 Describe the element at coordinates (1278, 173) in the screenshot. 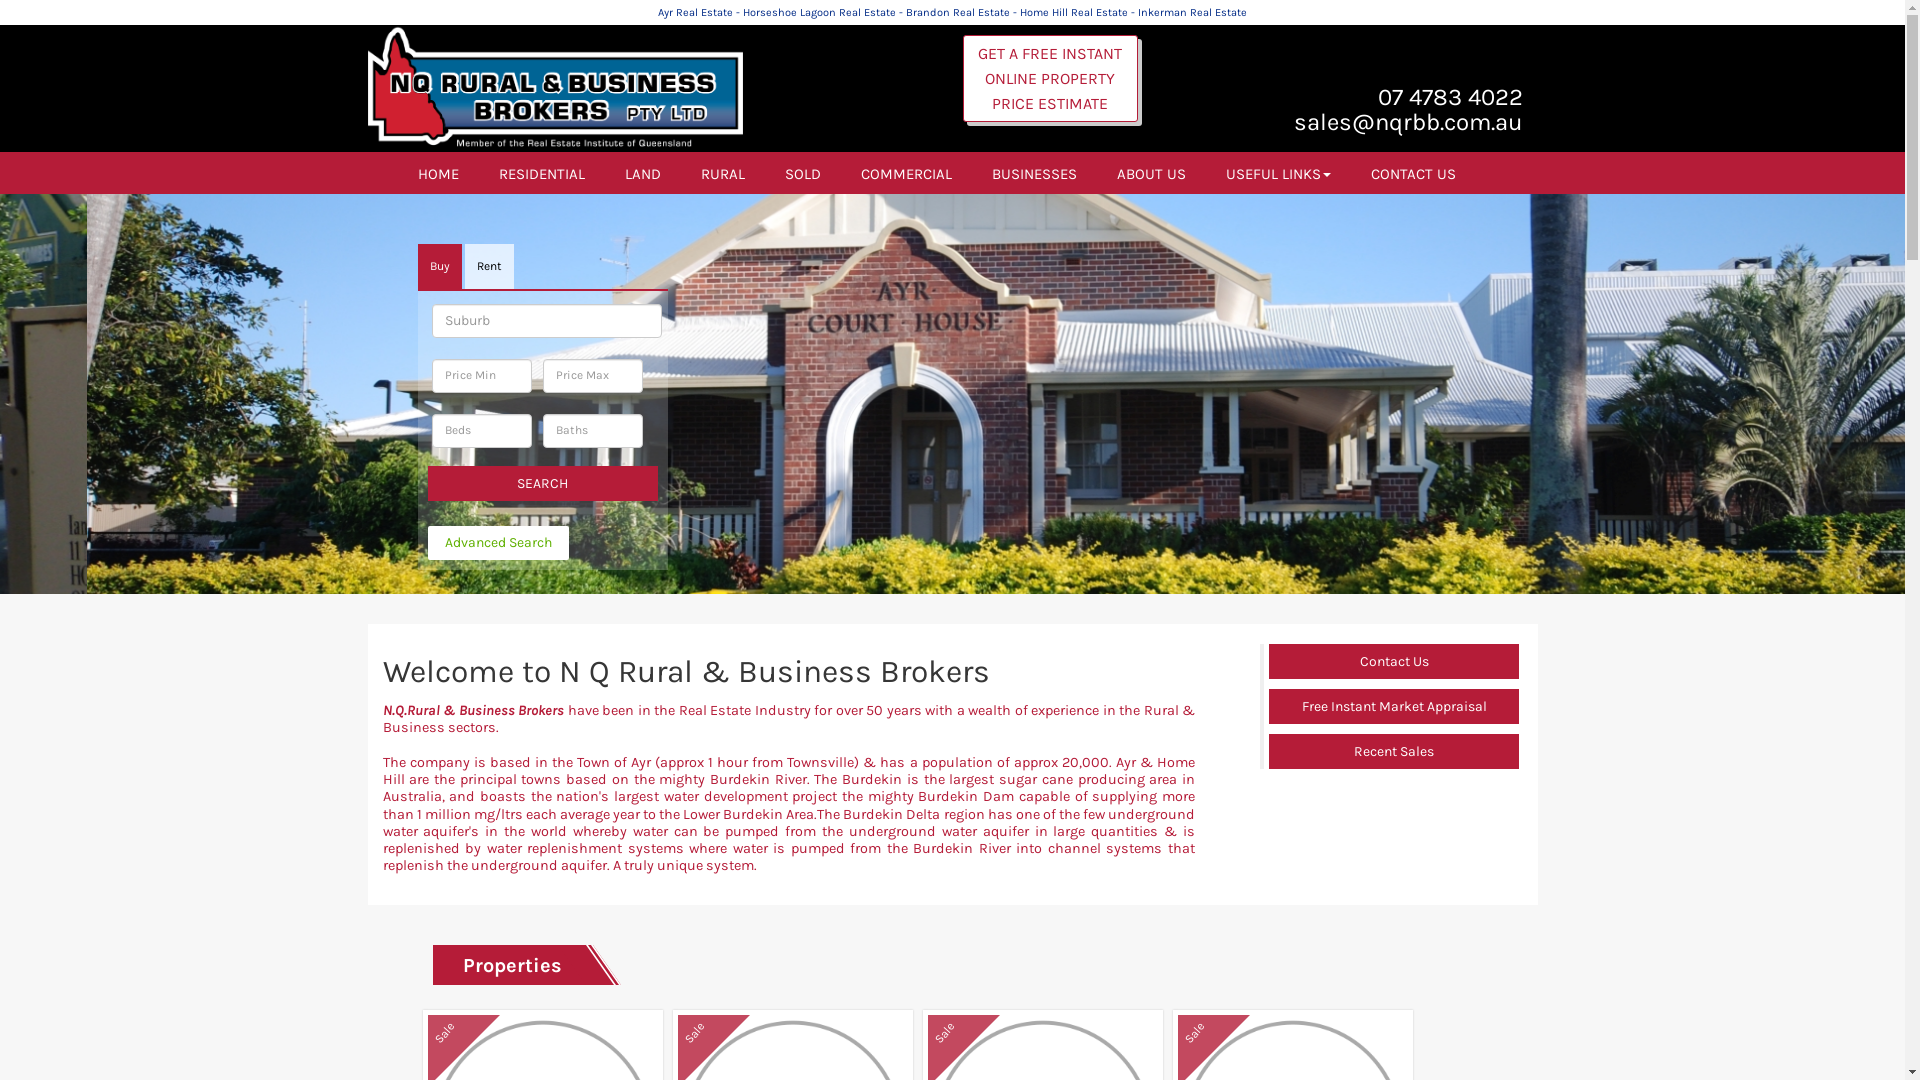

I see `USEFUL LINKS` at that location.